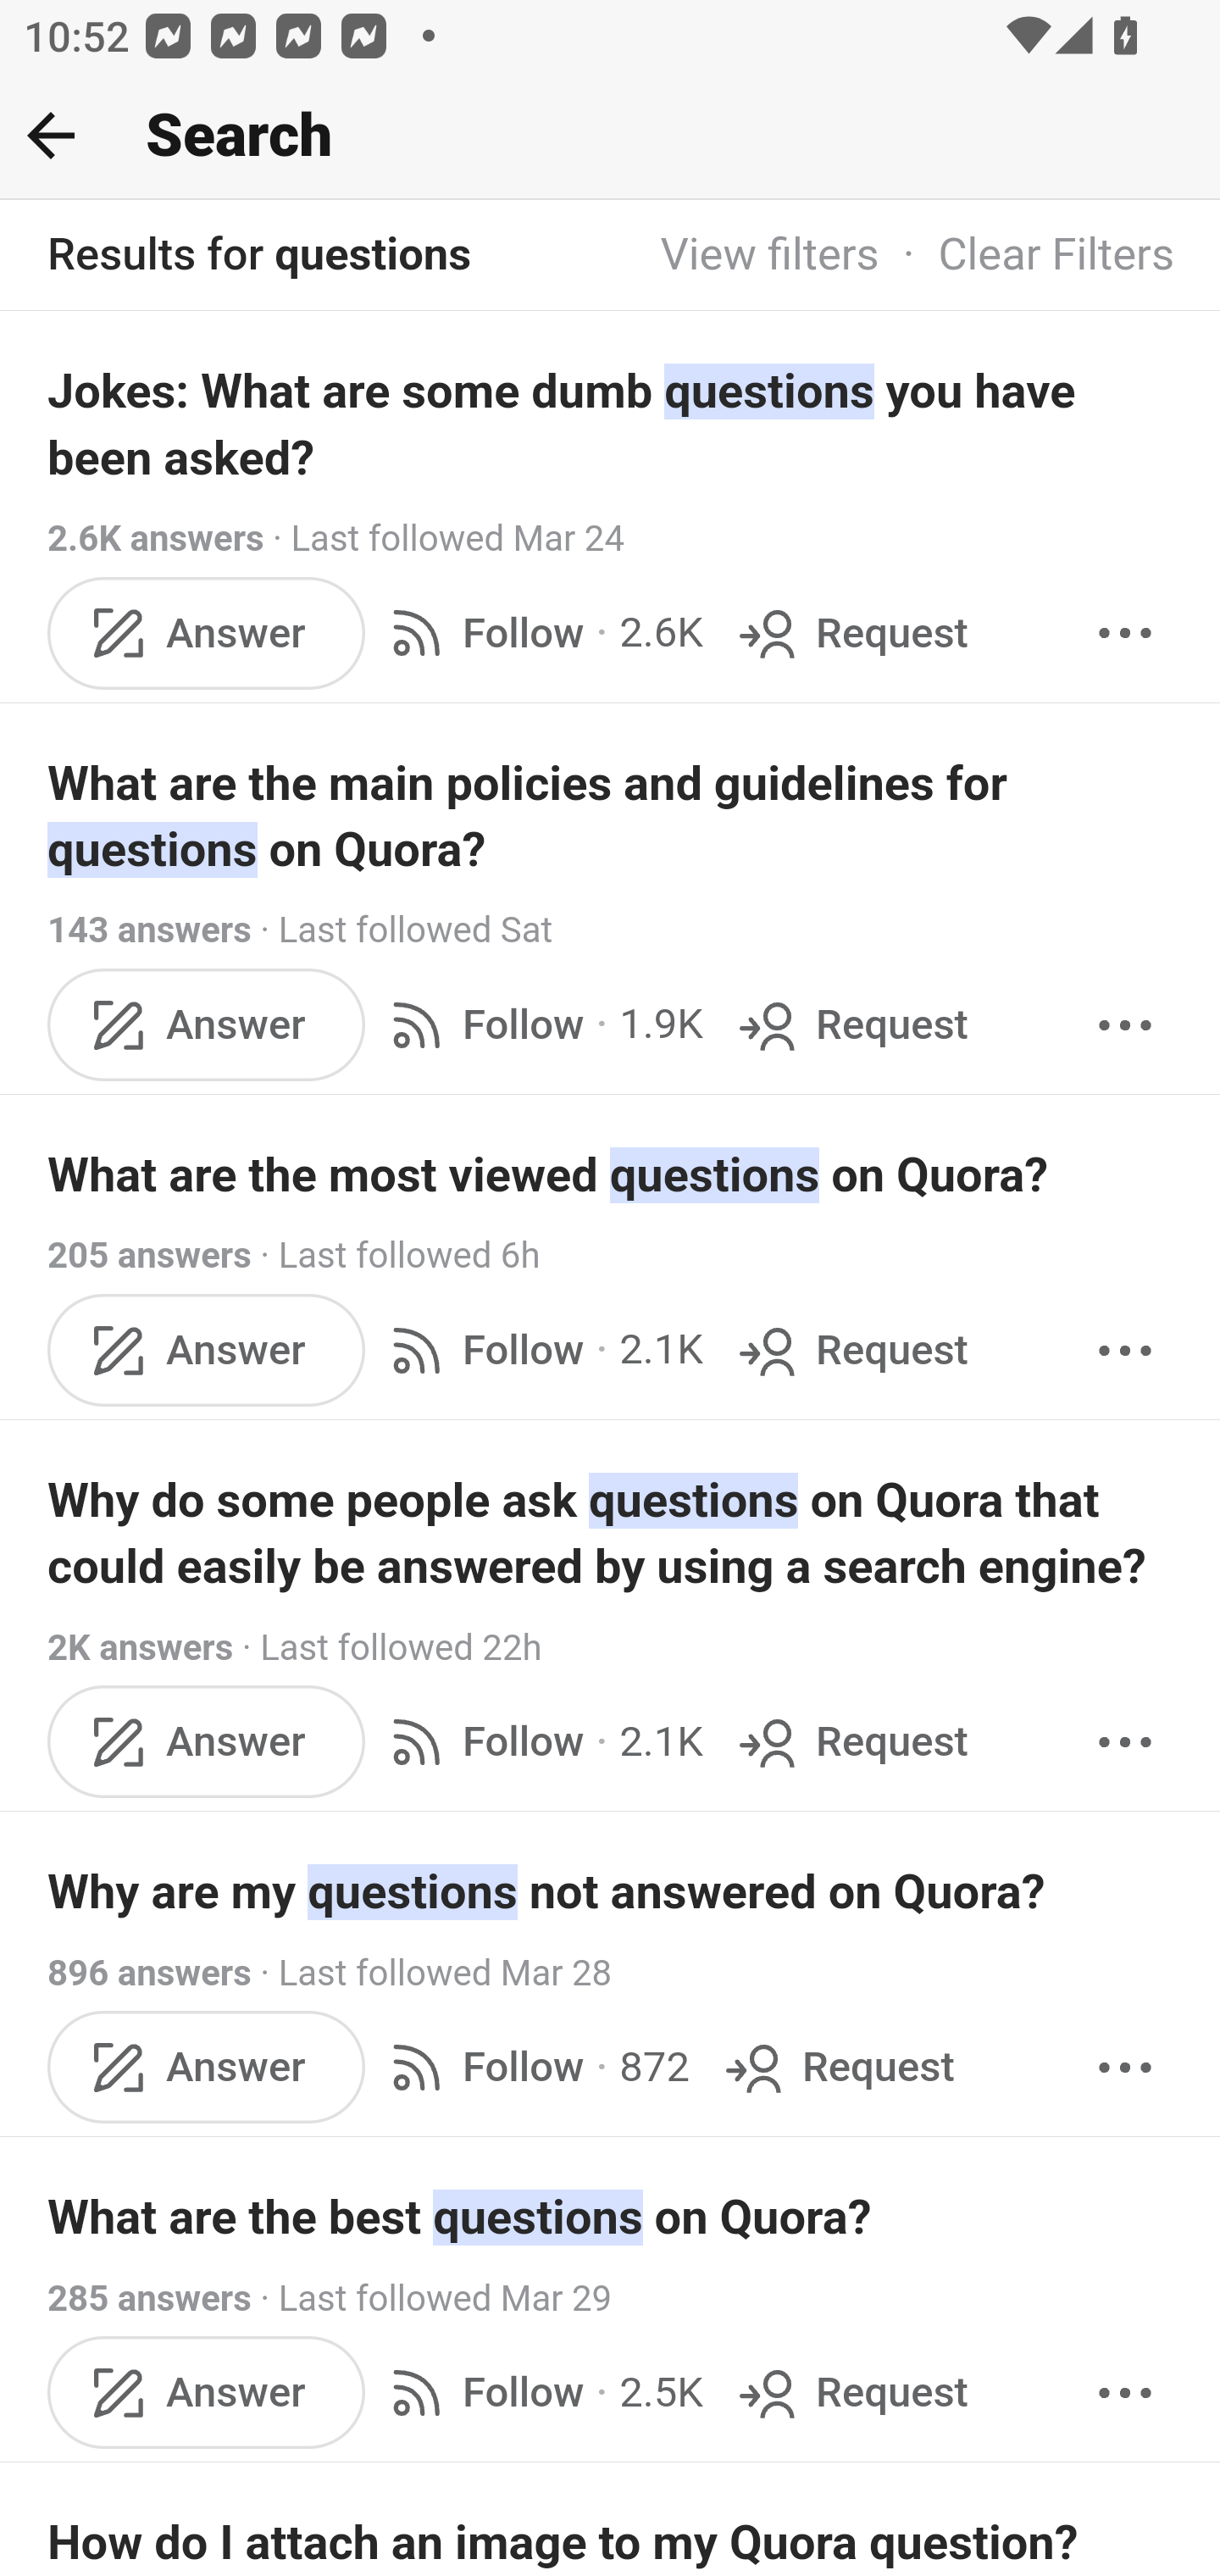 This screenshot has width=1220, height=2576. What do you see at coordinates (851, 633) in the screenshot?
I see `Request` at bounding box center [851, 633].